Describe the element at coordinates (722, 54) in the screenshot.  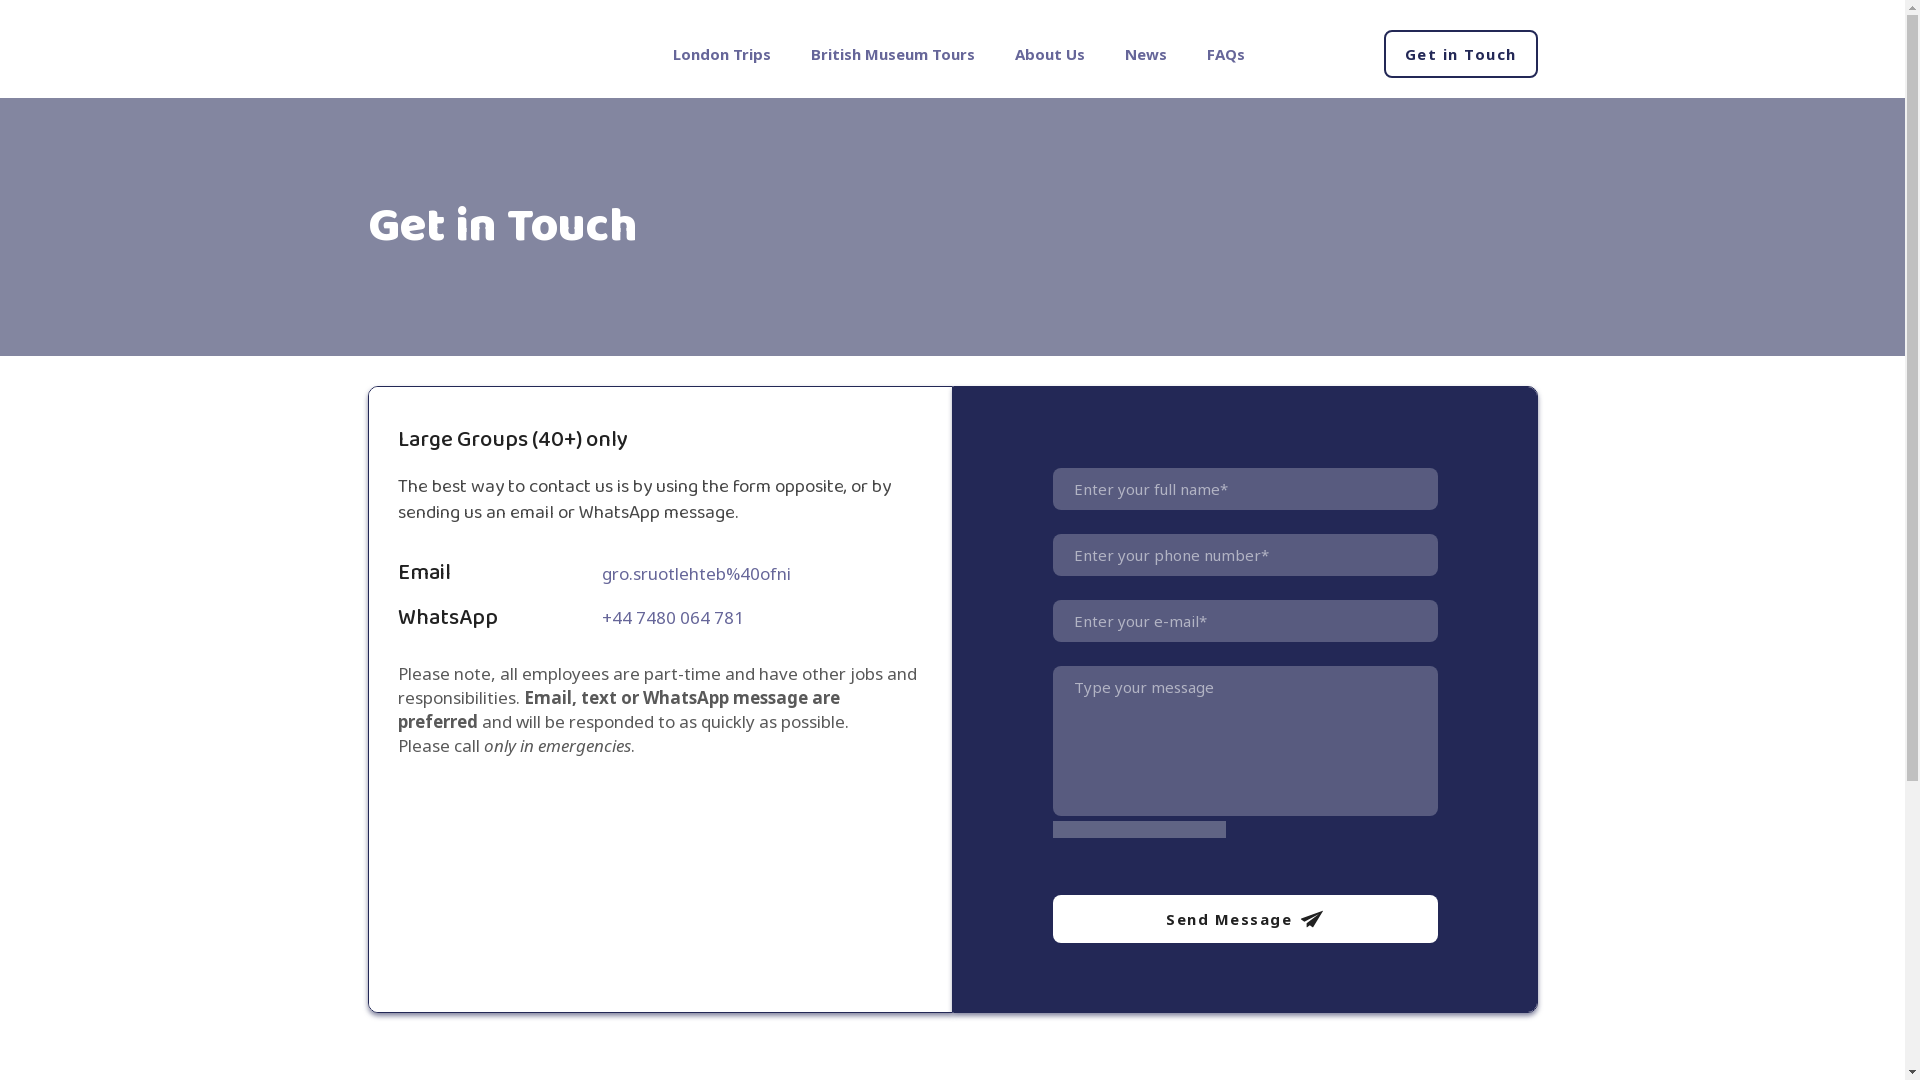
I see `London Trips` at that location.